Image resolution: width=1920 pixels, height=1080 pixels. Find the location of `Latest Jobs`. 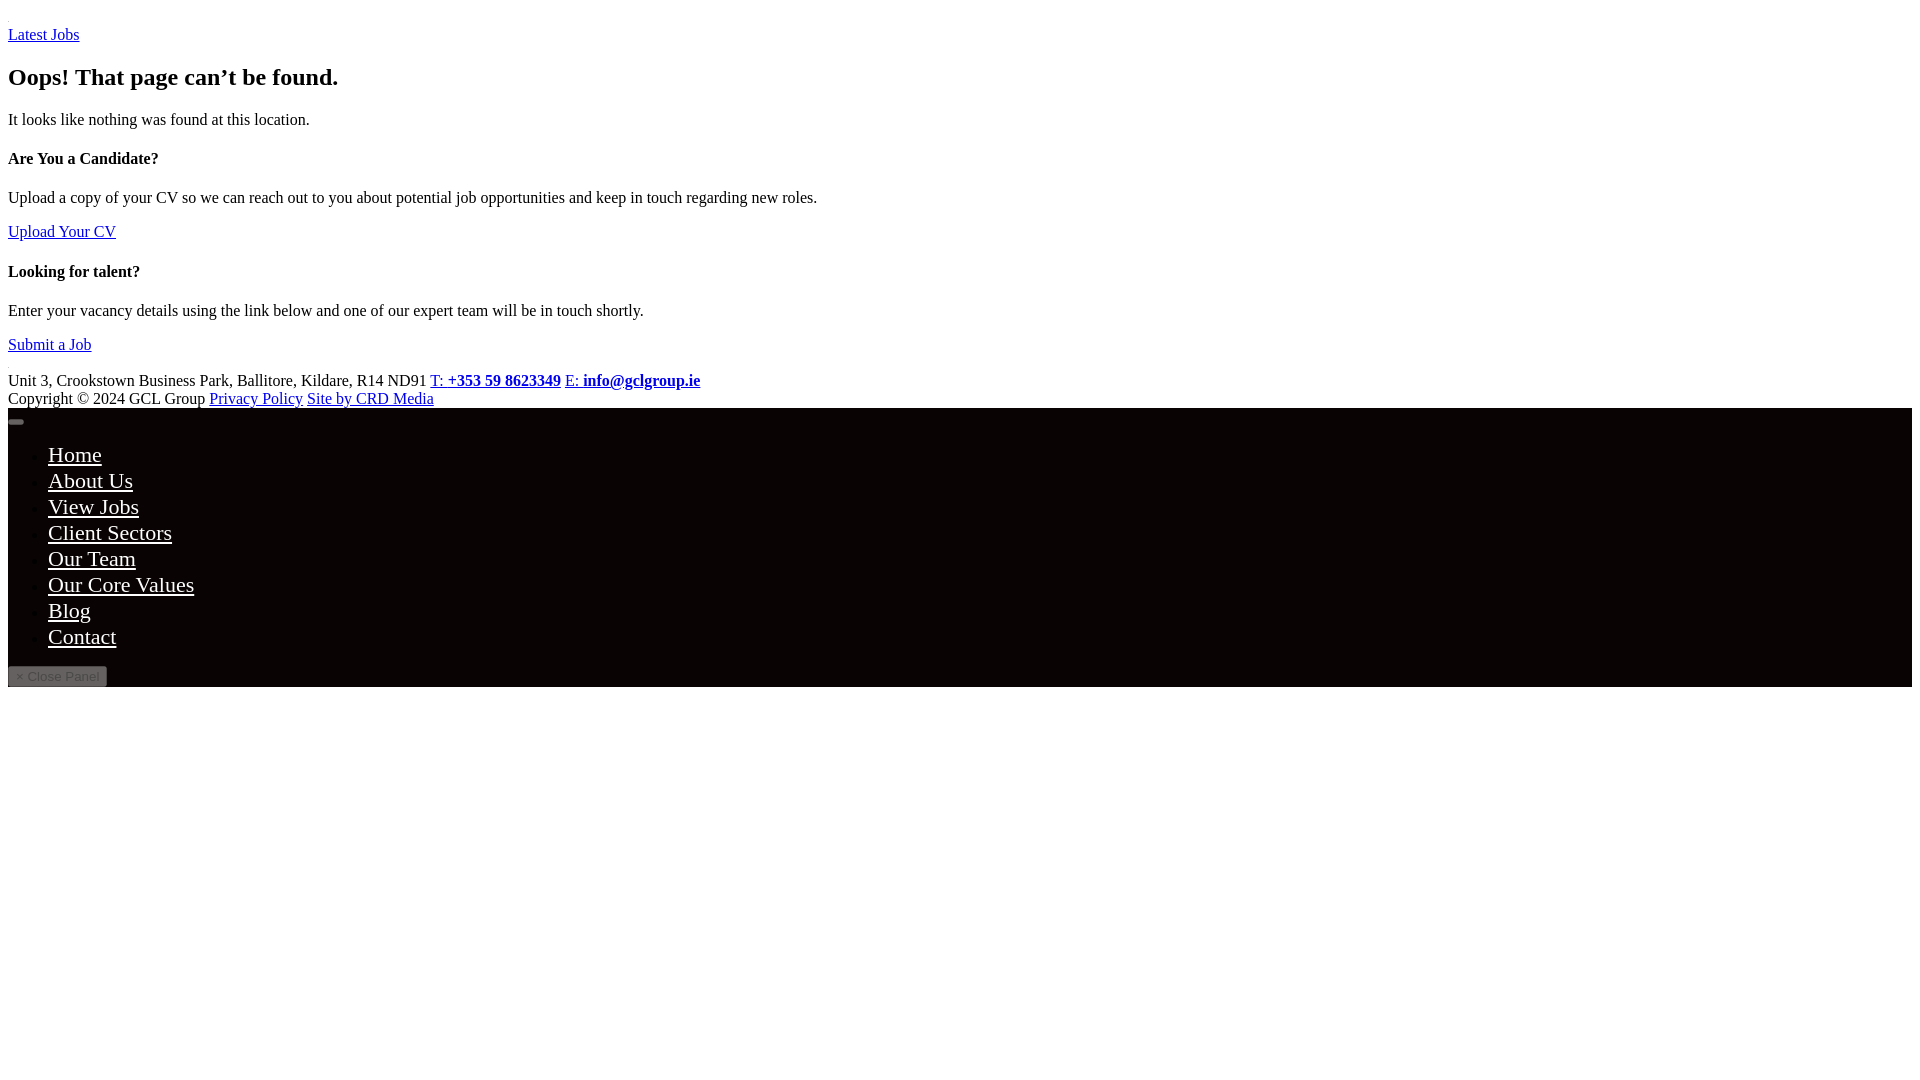

Latest Jobs is located at coordinates (44, 34).